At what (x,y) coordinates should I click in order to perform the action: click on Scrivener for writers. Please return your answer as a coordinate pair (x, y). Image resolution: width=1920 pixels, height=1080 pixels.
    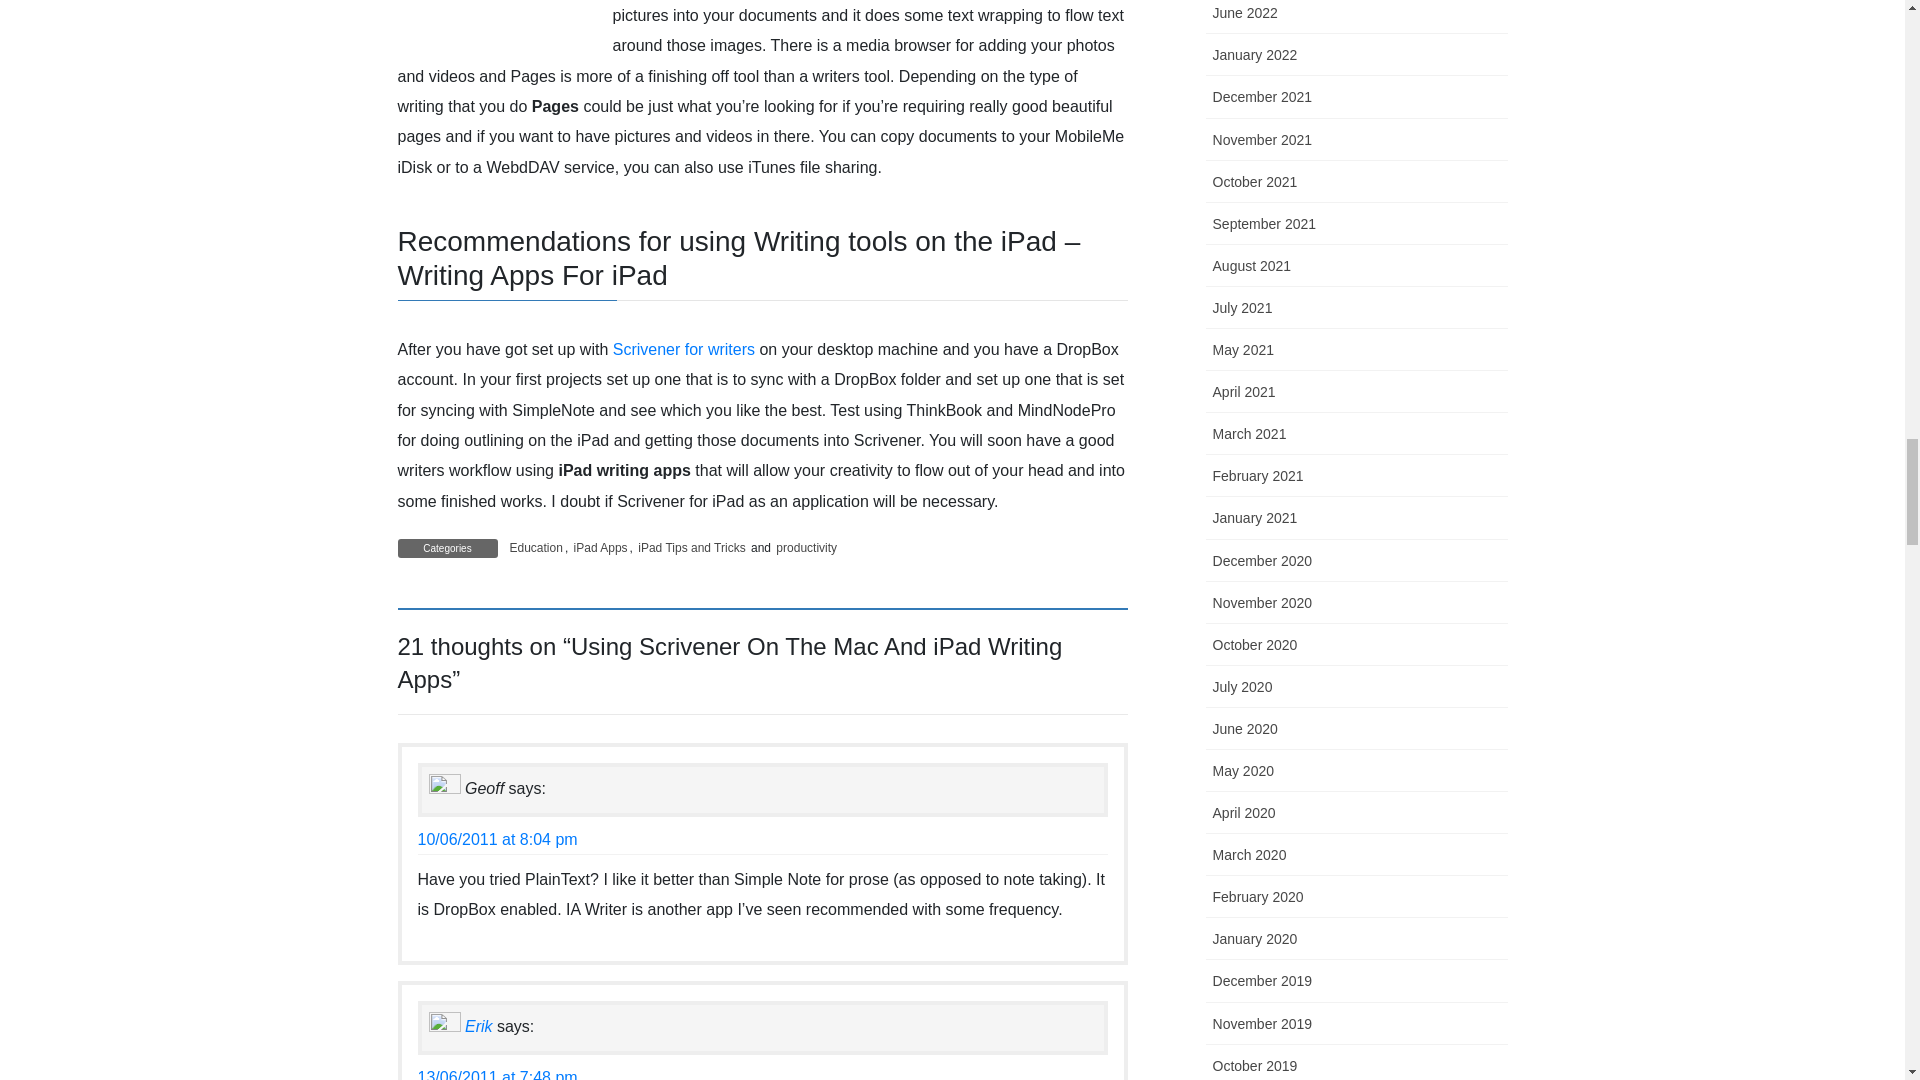
    Looking at the image, I should click on (683, 349).